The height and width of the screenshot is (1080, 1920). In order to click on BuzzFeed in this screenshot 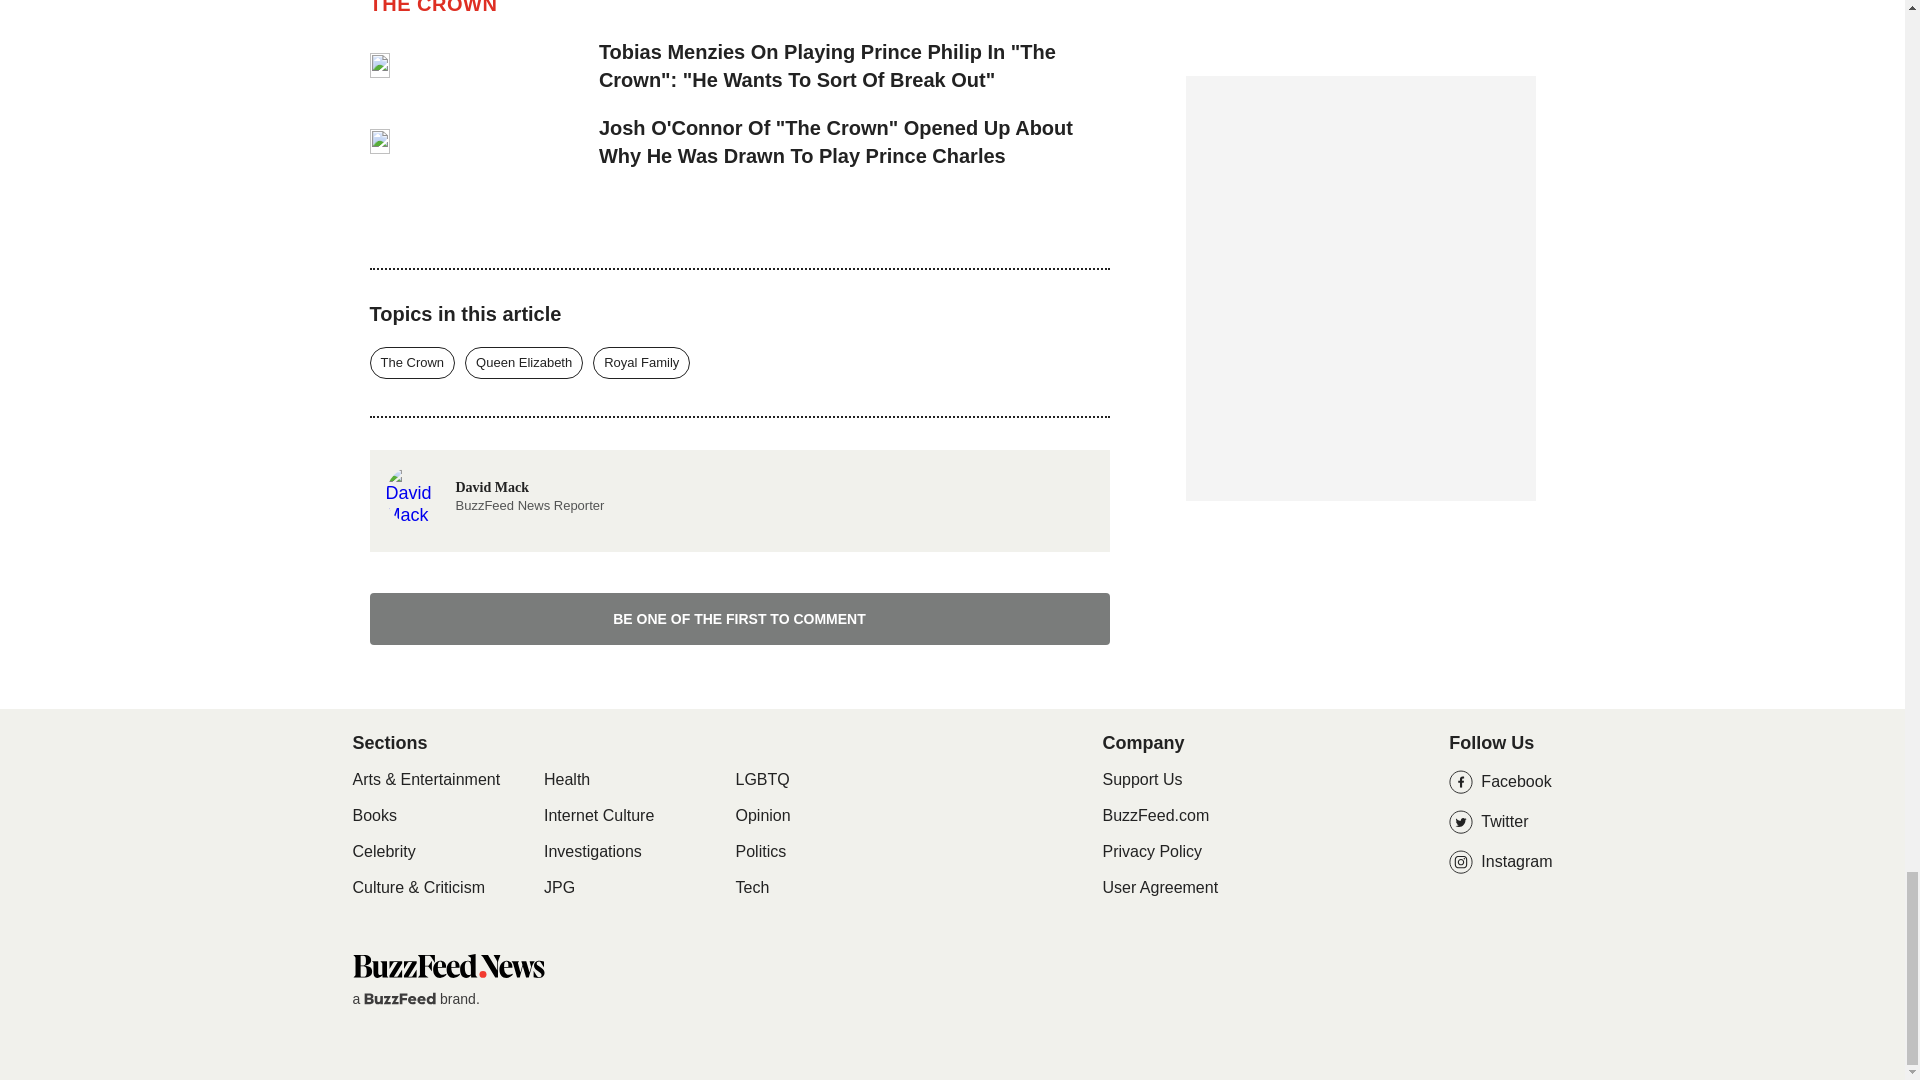, I will do `click(400, 998)`.